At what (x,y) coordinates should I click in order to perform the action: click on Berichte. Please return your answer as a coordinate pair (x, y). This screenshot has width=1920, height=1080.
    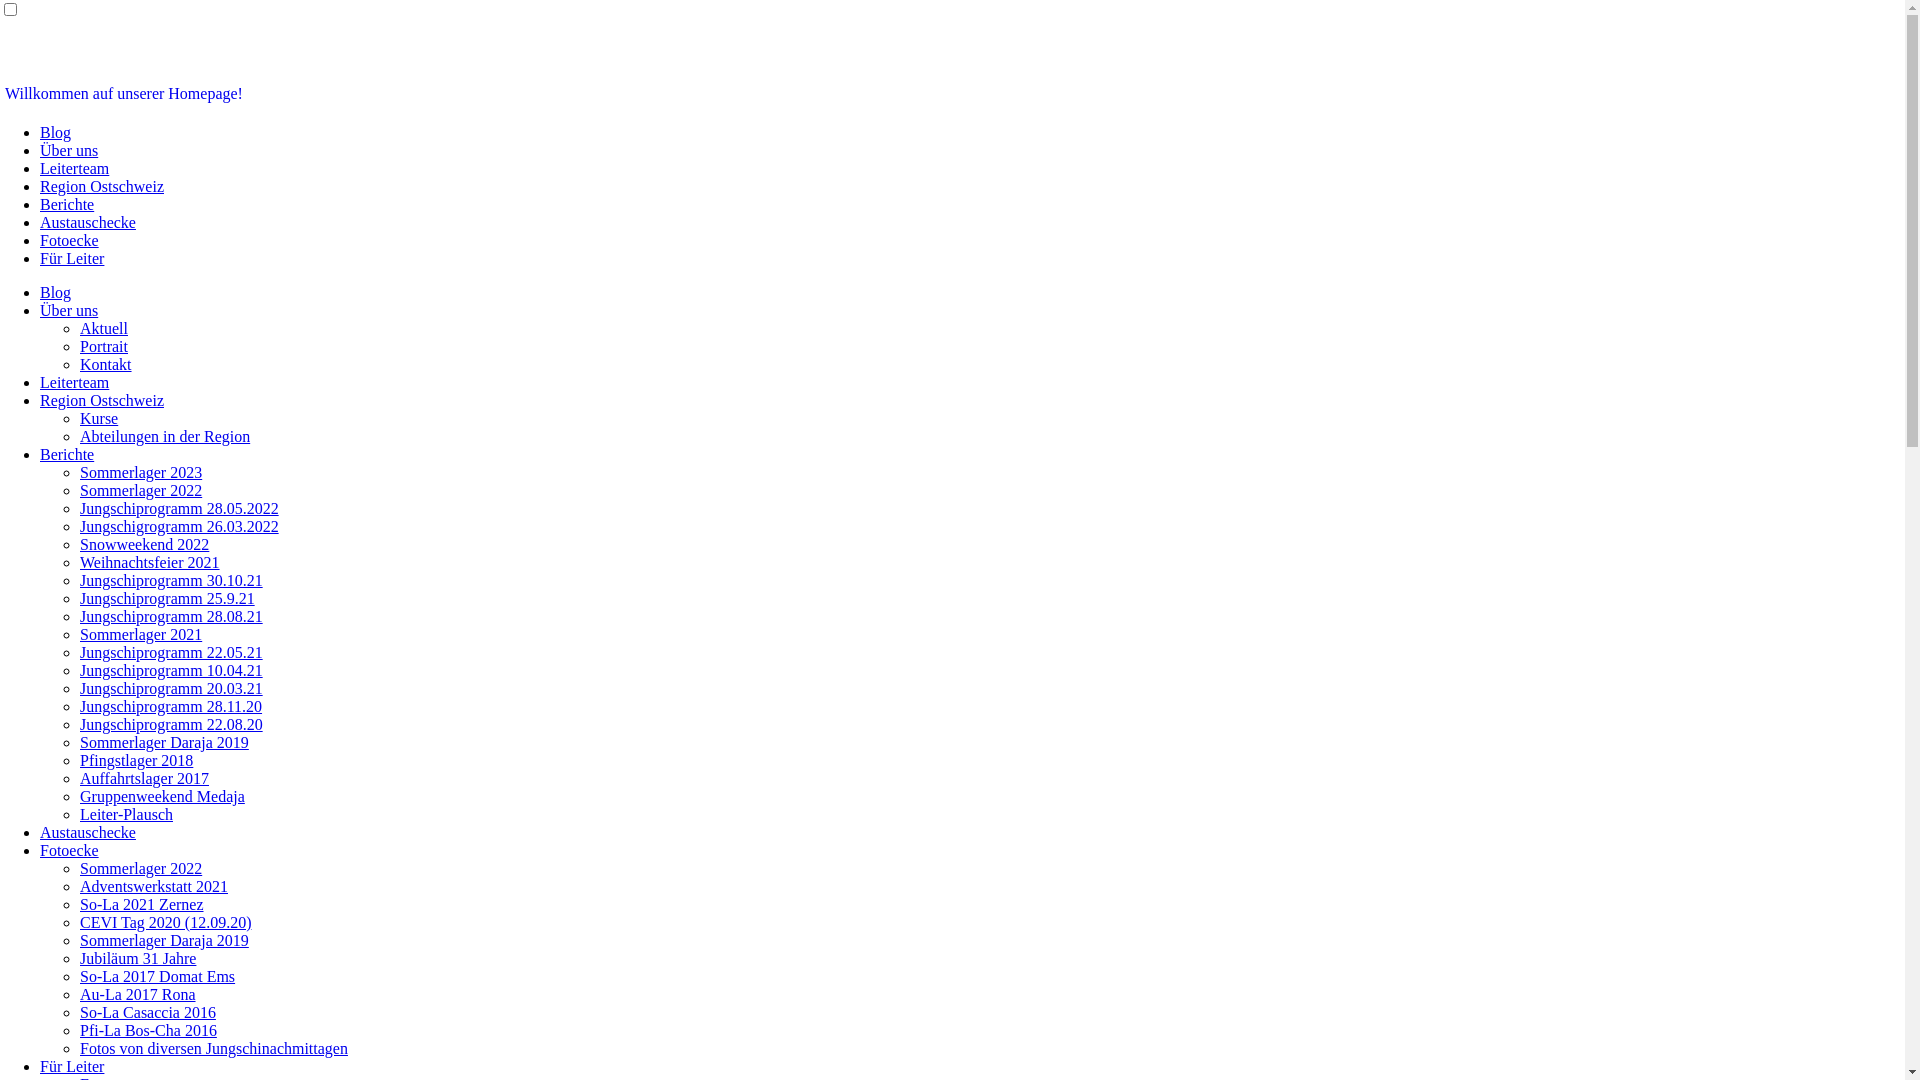
    Looking at the image, I should click on (67, 454).